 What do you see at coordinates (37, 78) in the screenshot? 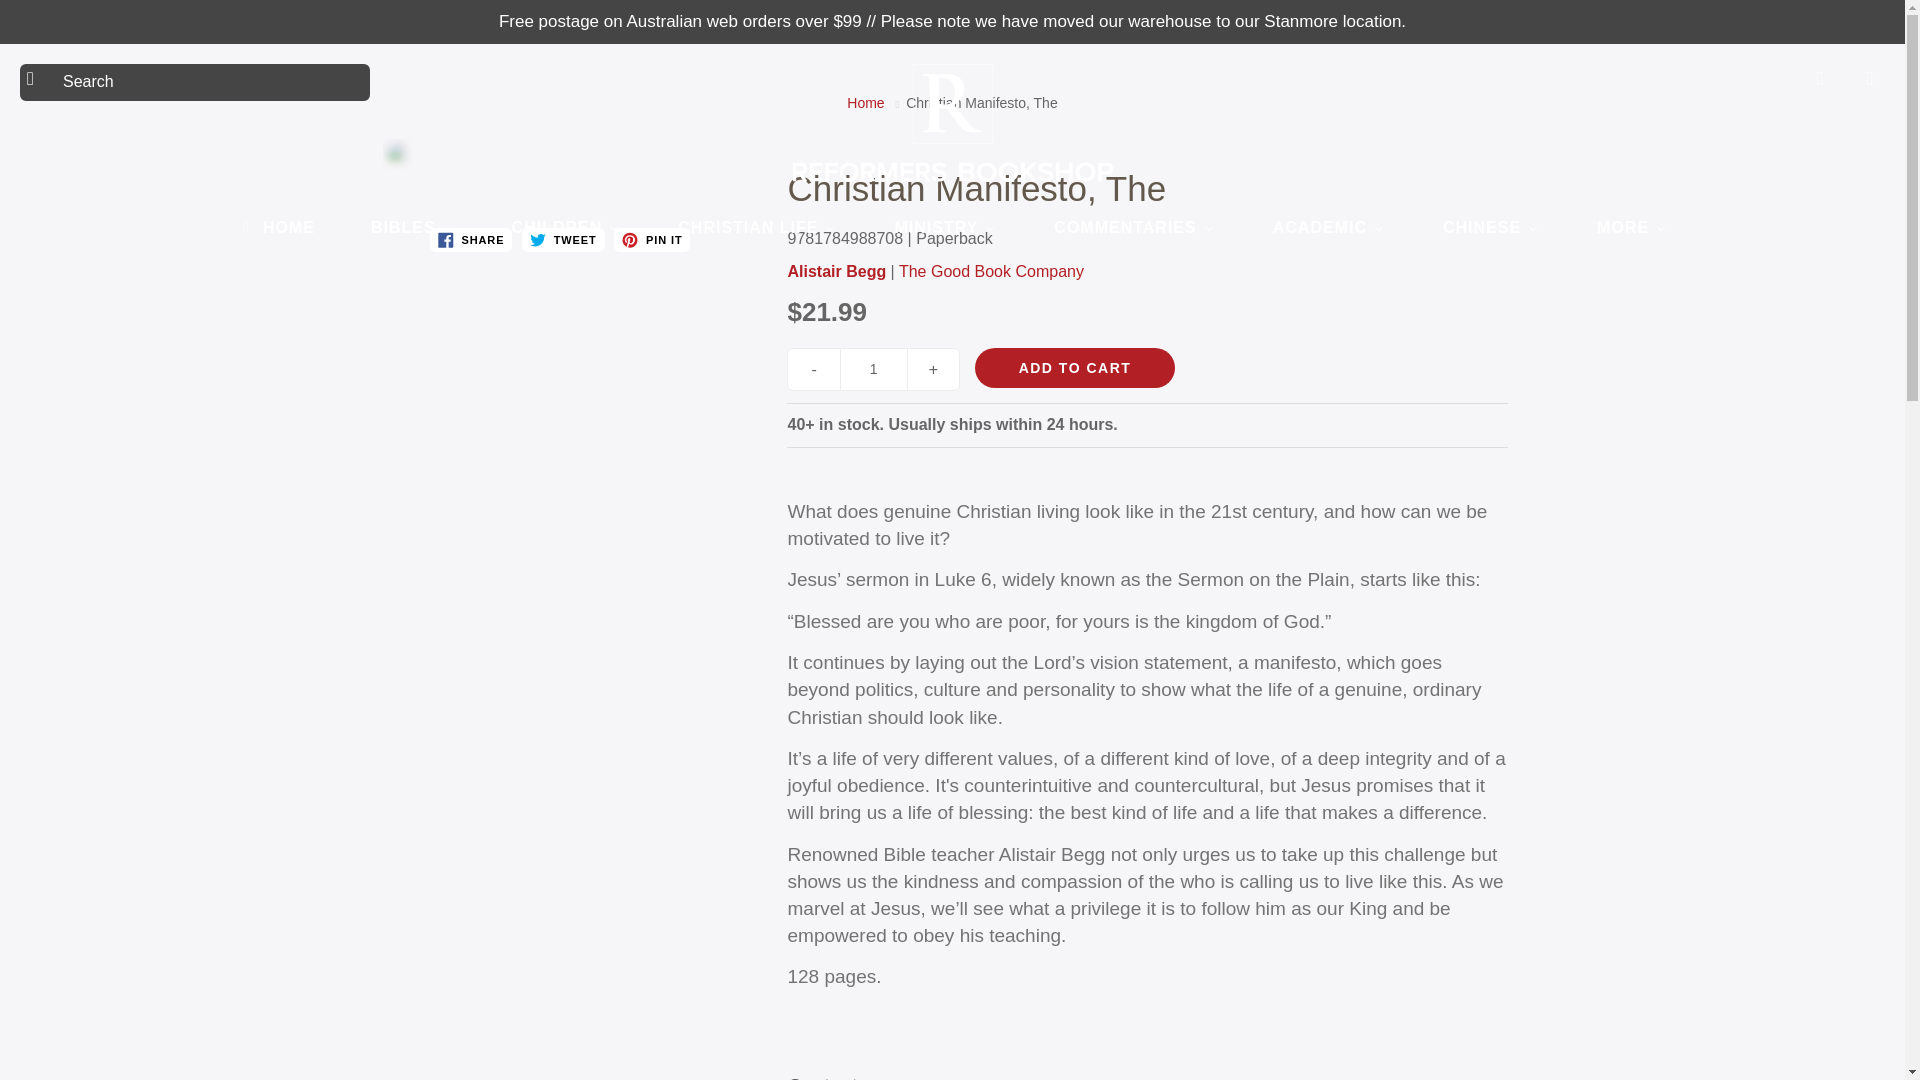
I see `Search` at bounding box center [37, 78].